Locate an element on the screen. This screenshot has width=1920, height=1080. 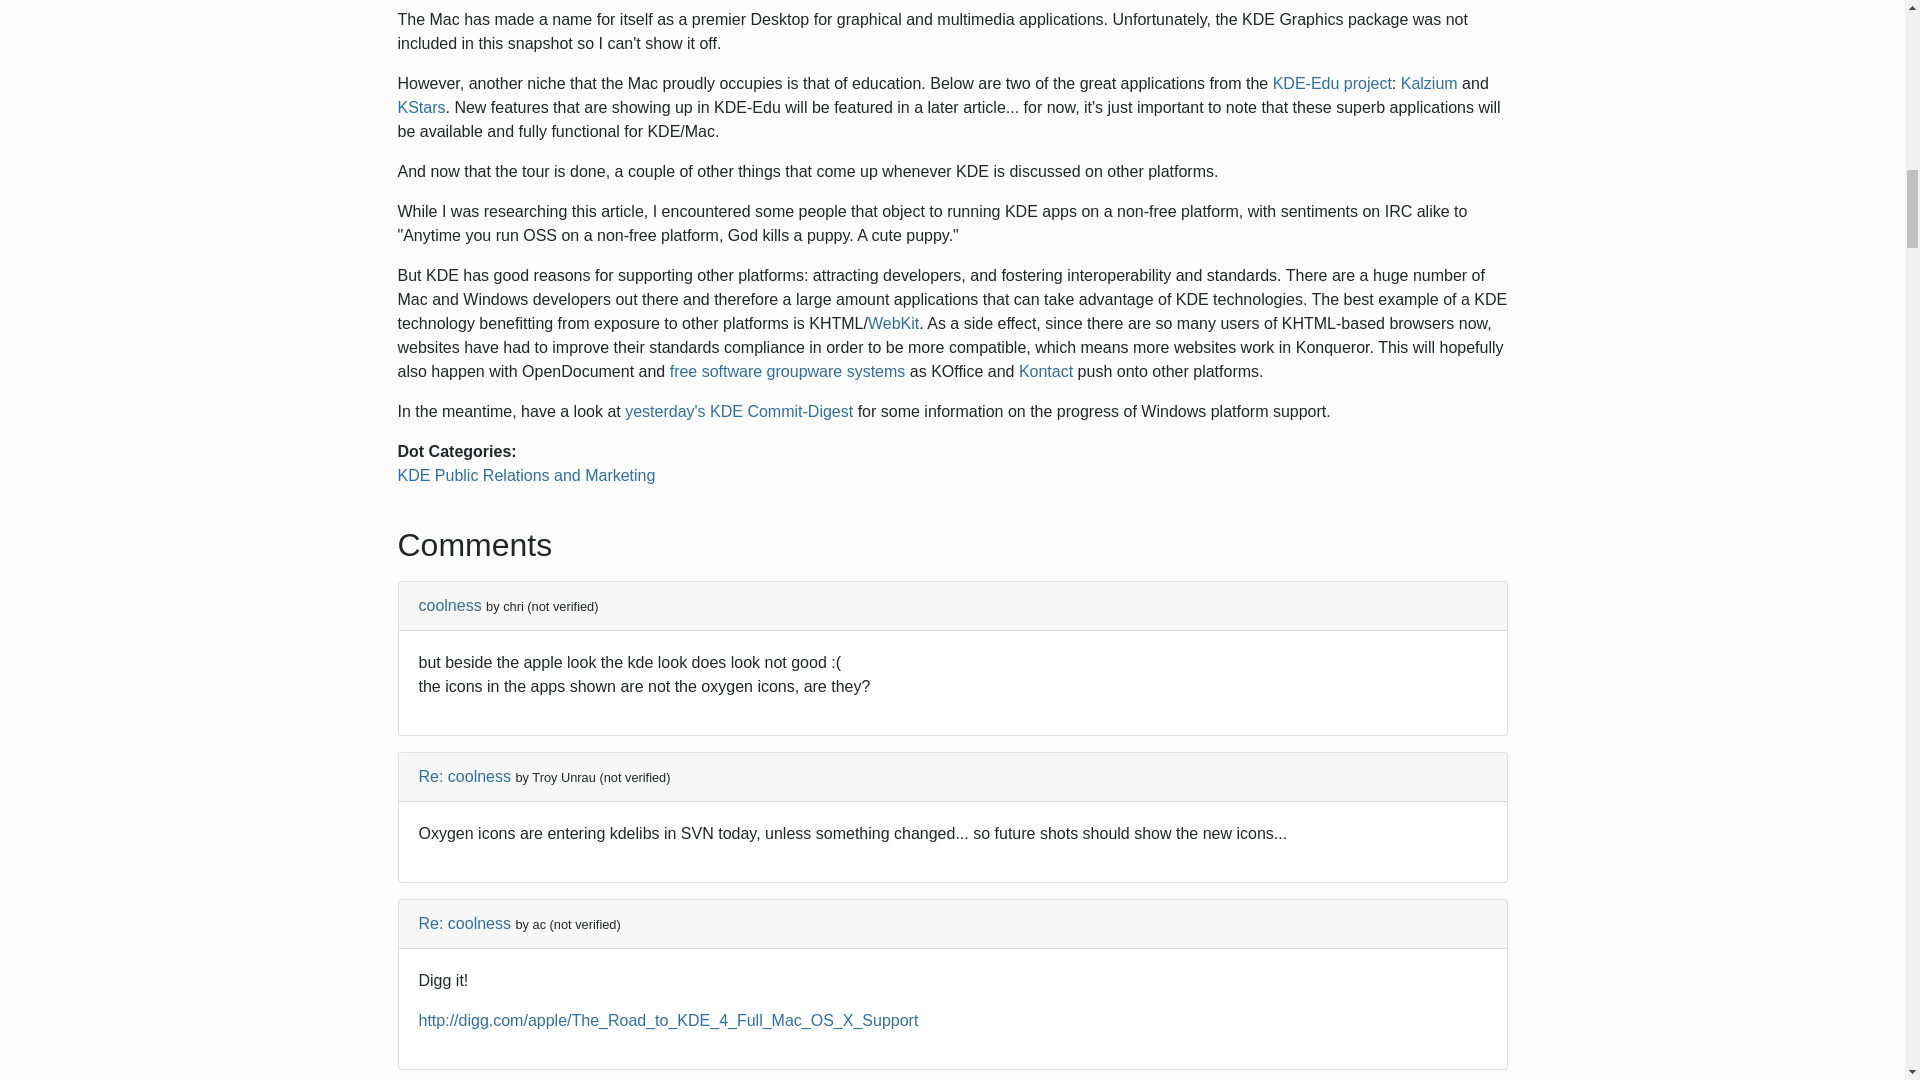
free software groupware systems is located at coordinates (788, 371).